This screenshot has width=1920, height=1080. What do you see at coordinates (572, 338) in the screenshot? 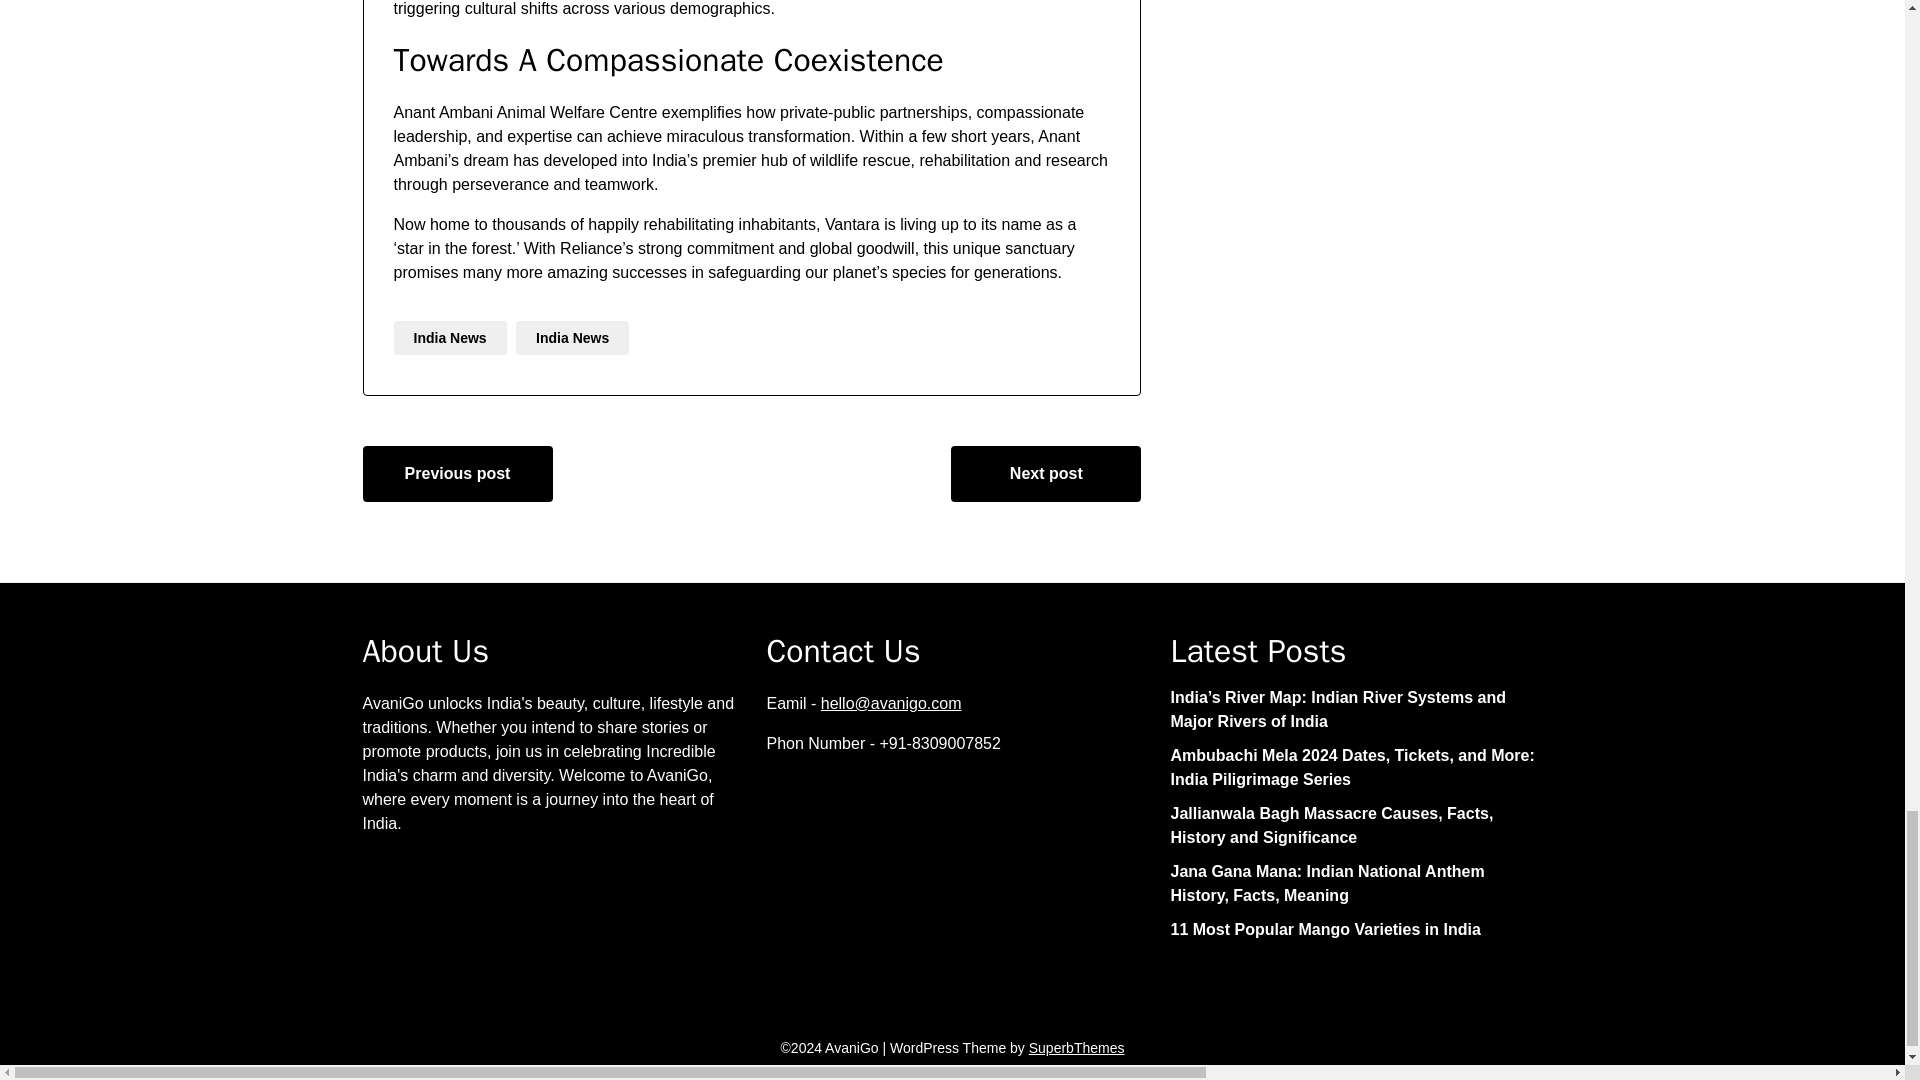
I see `India News` at bounding box center [572, 338].